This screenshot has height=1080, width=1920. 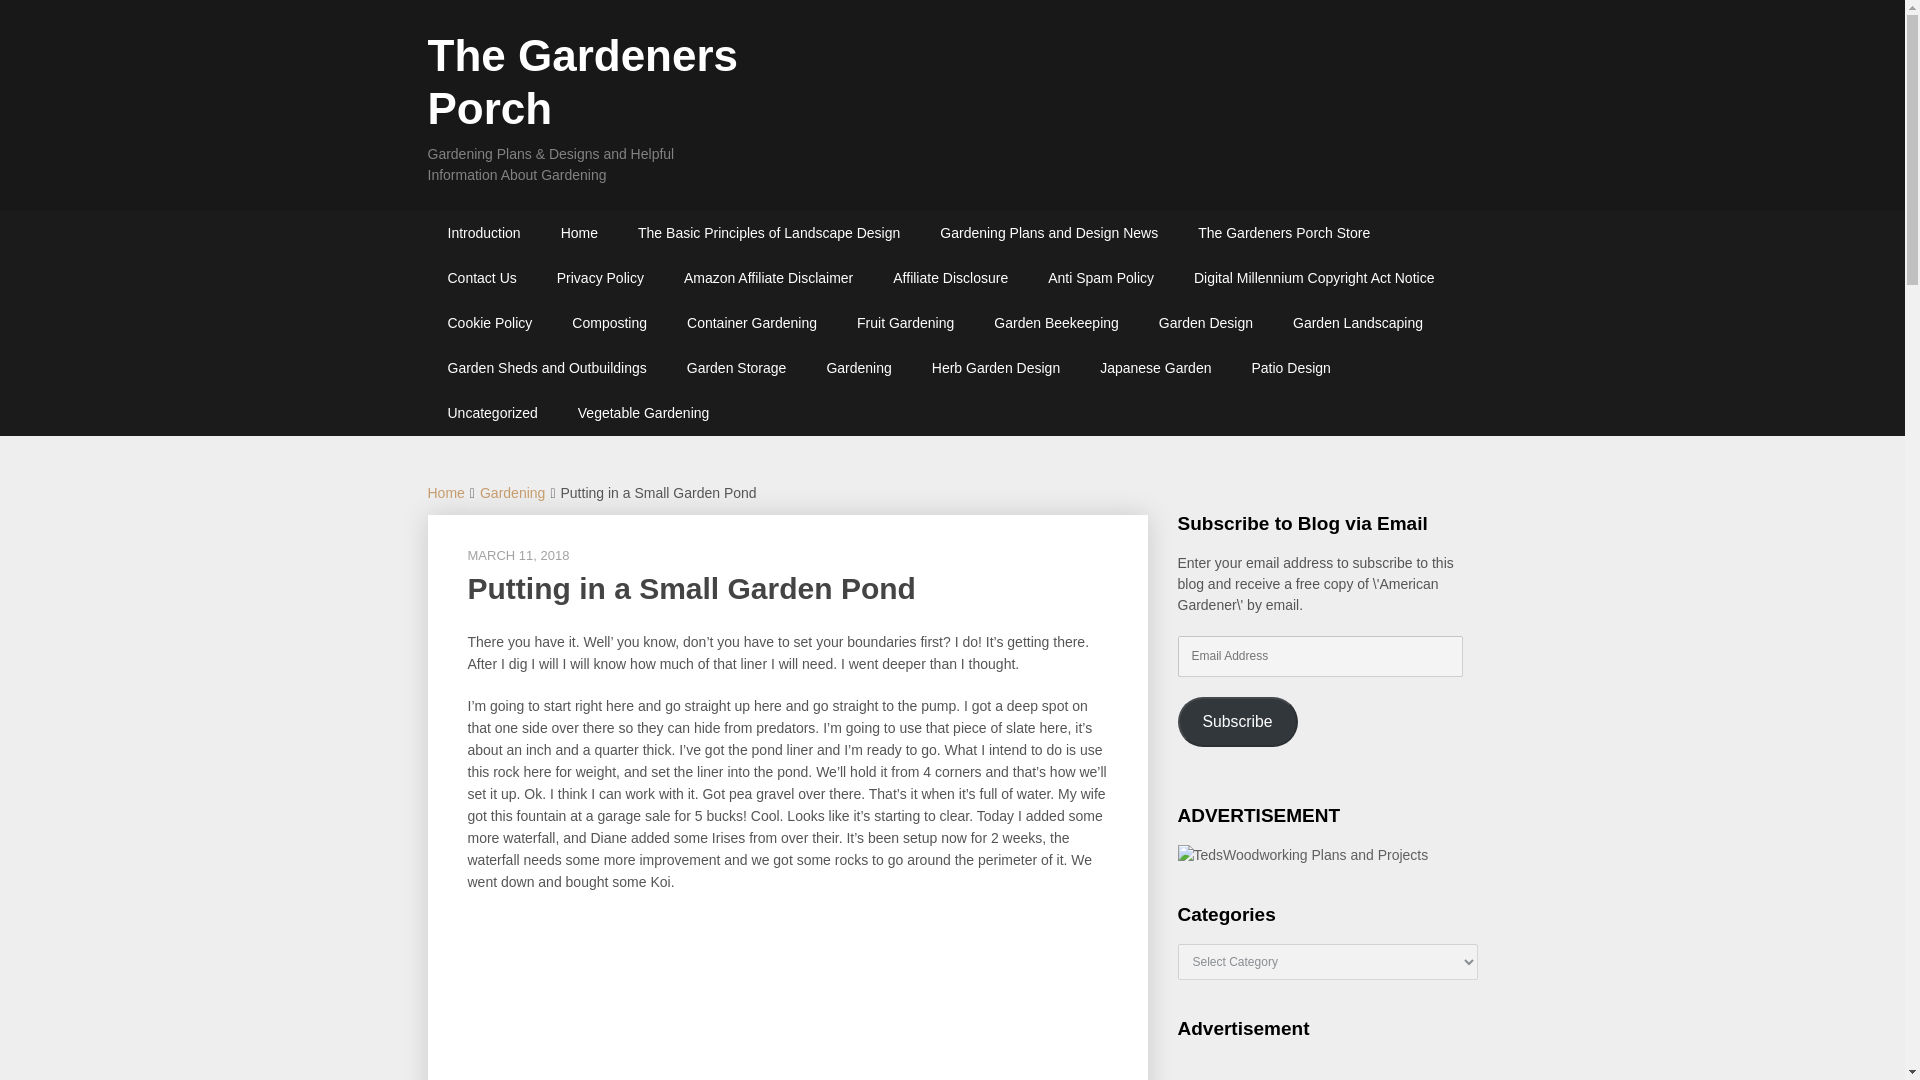 What do you see at coordinates (736, 368) in the screenshot?
I see `Garden Storage` at bounding box center [736, 368].